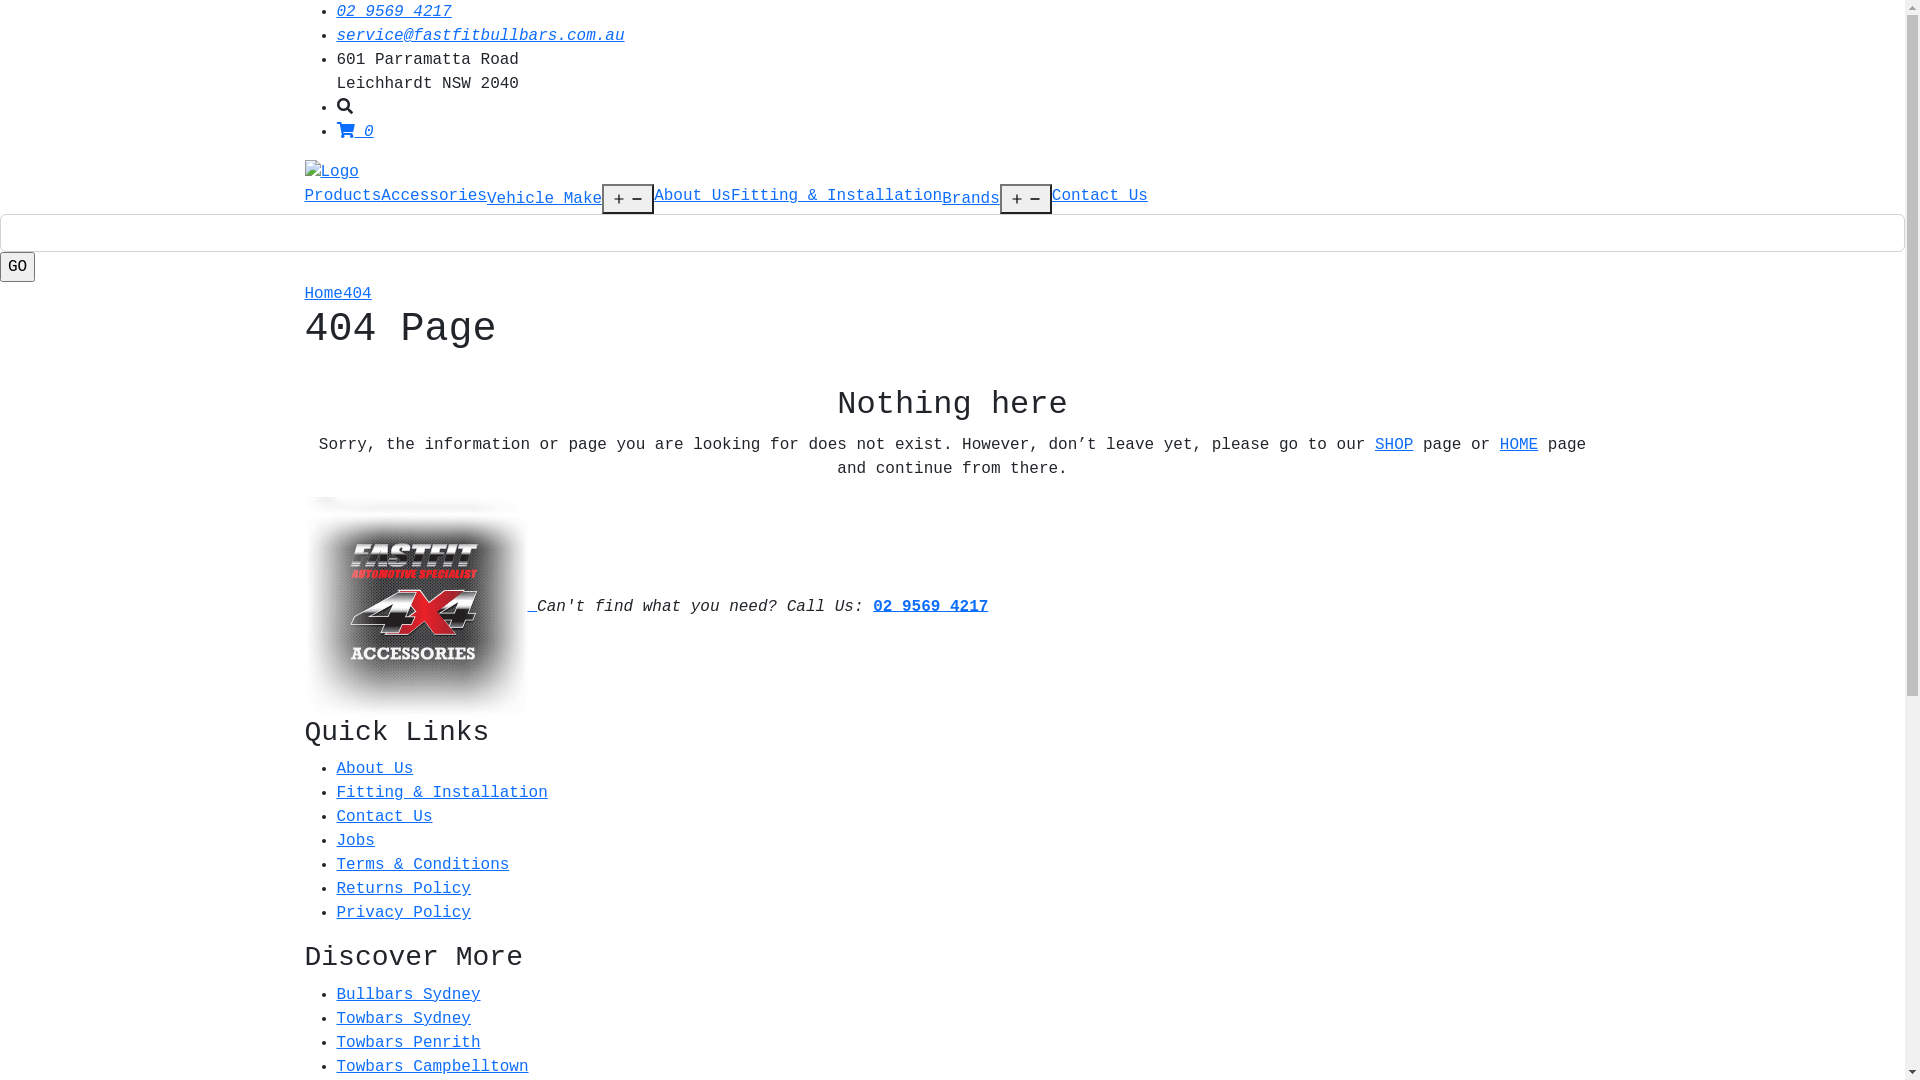 The image size is (1920, 1080). I want to click on Jobs, so click(355, 841).